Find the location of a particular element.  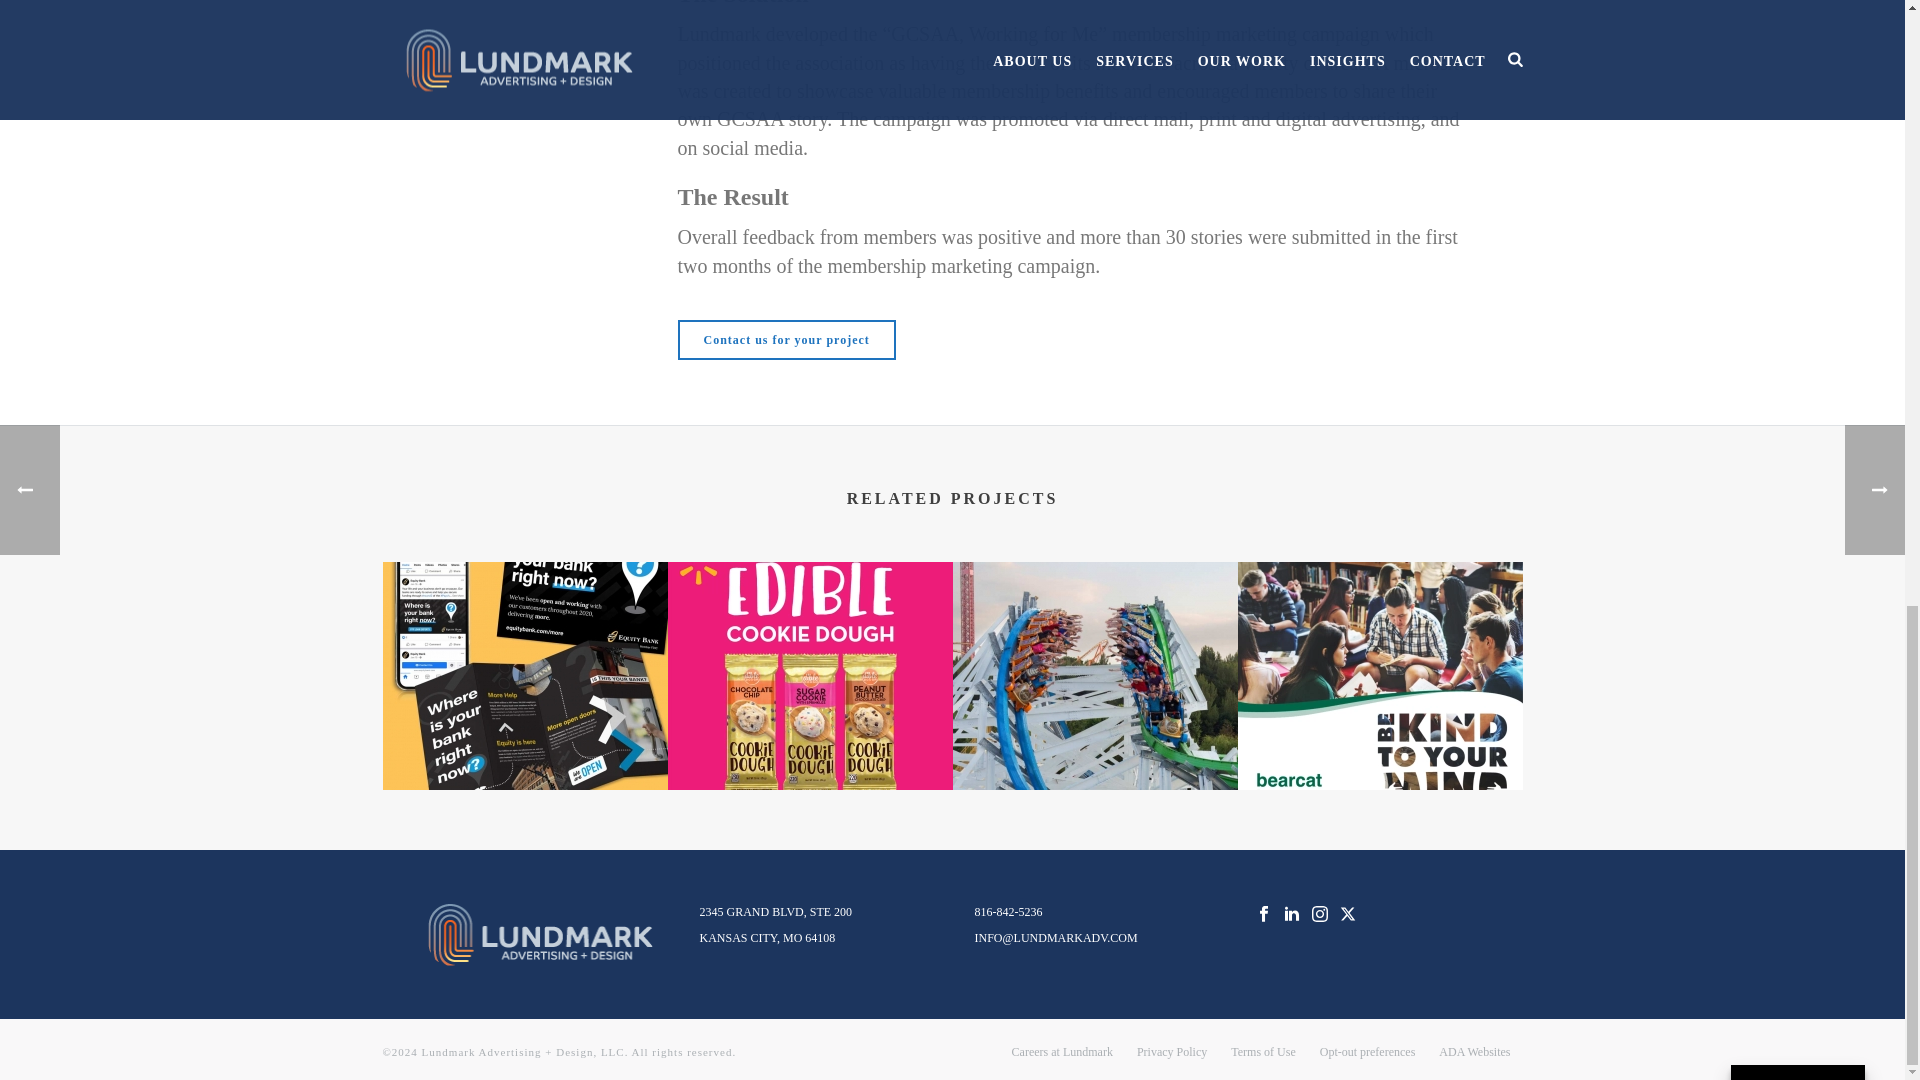

Equity Bank is located at coordinates (524, 675).